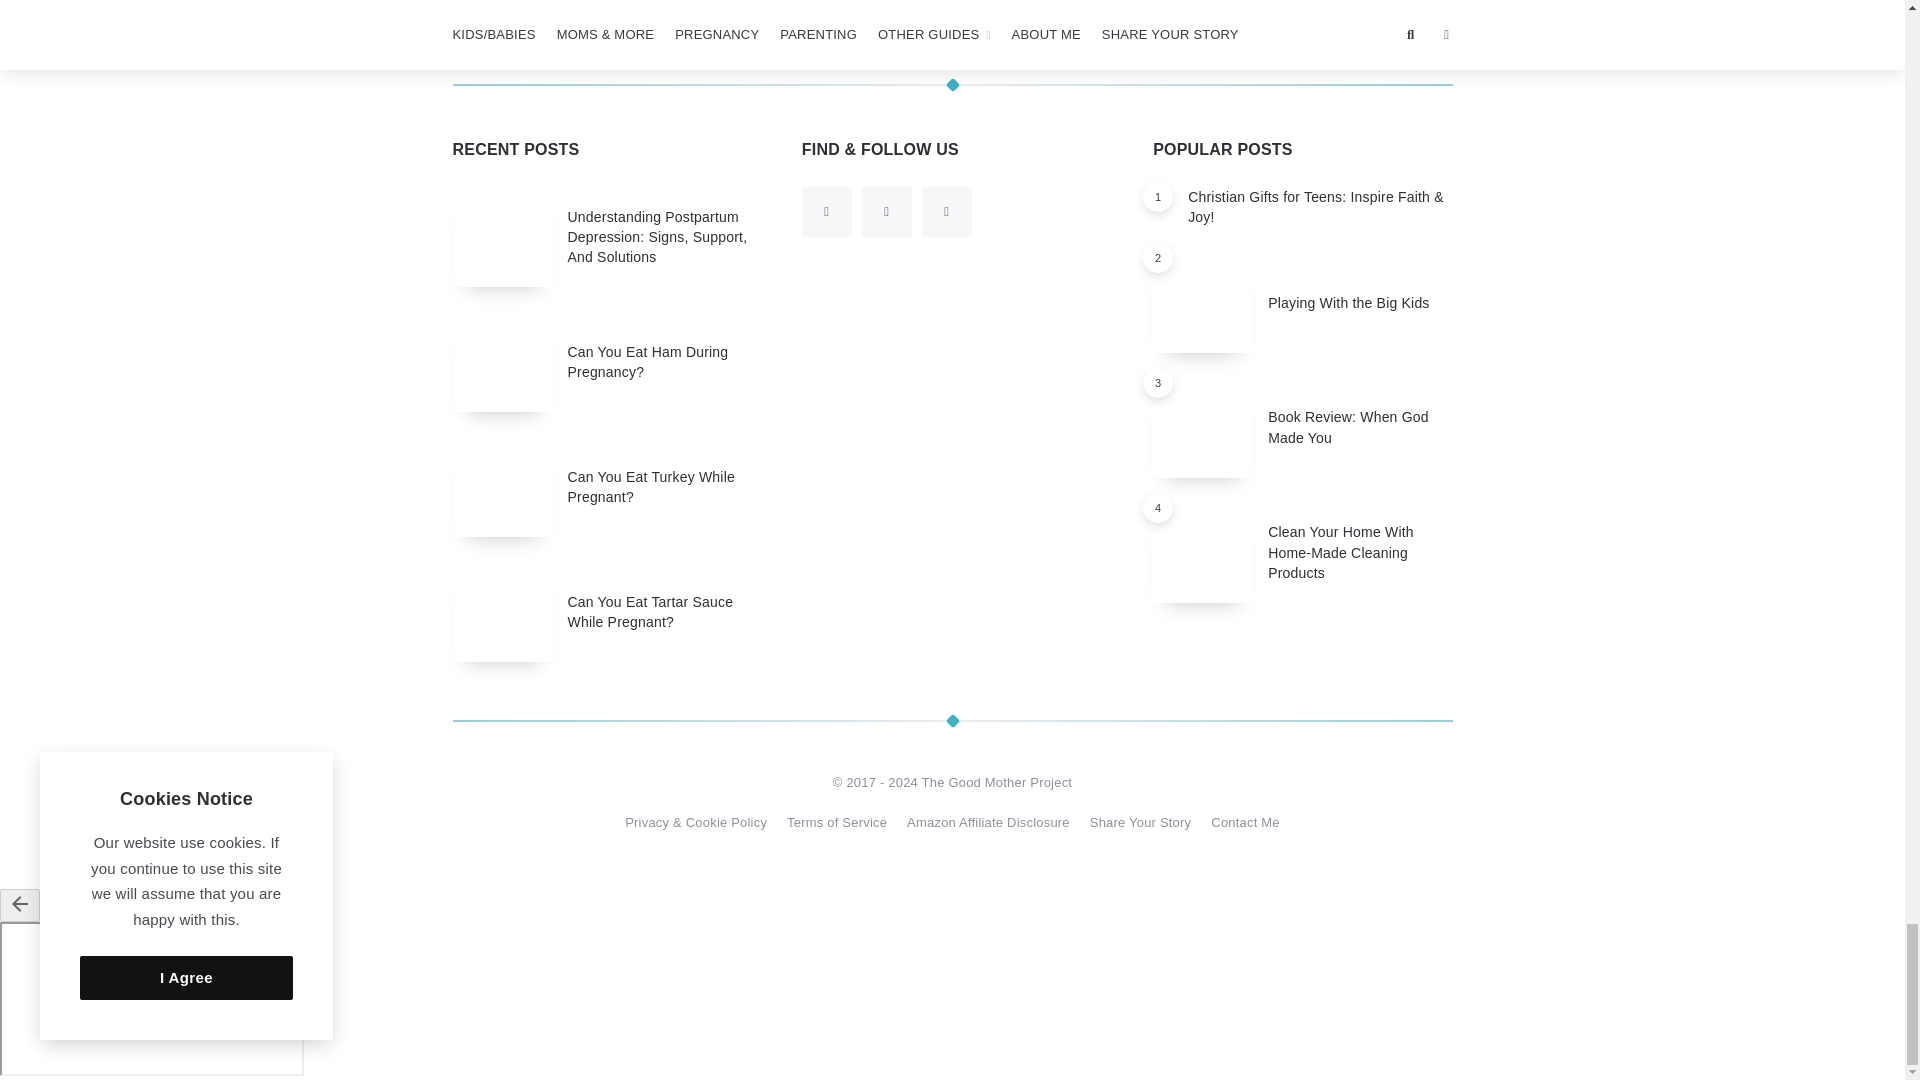  What do you see at coordinates (744, 16) in the screenshot?
I see `Can You Eat Ham During Pregnancy?` at bounding box center [744, 16].